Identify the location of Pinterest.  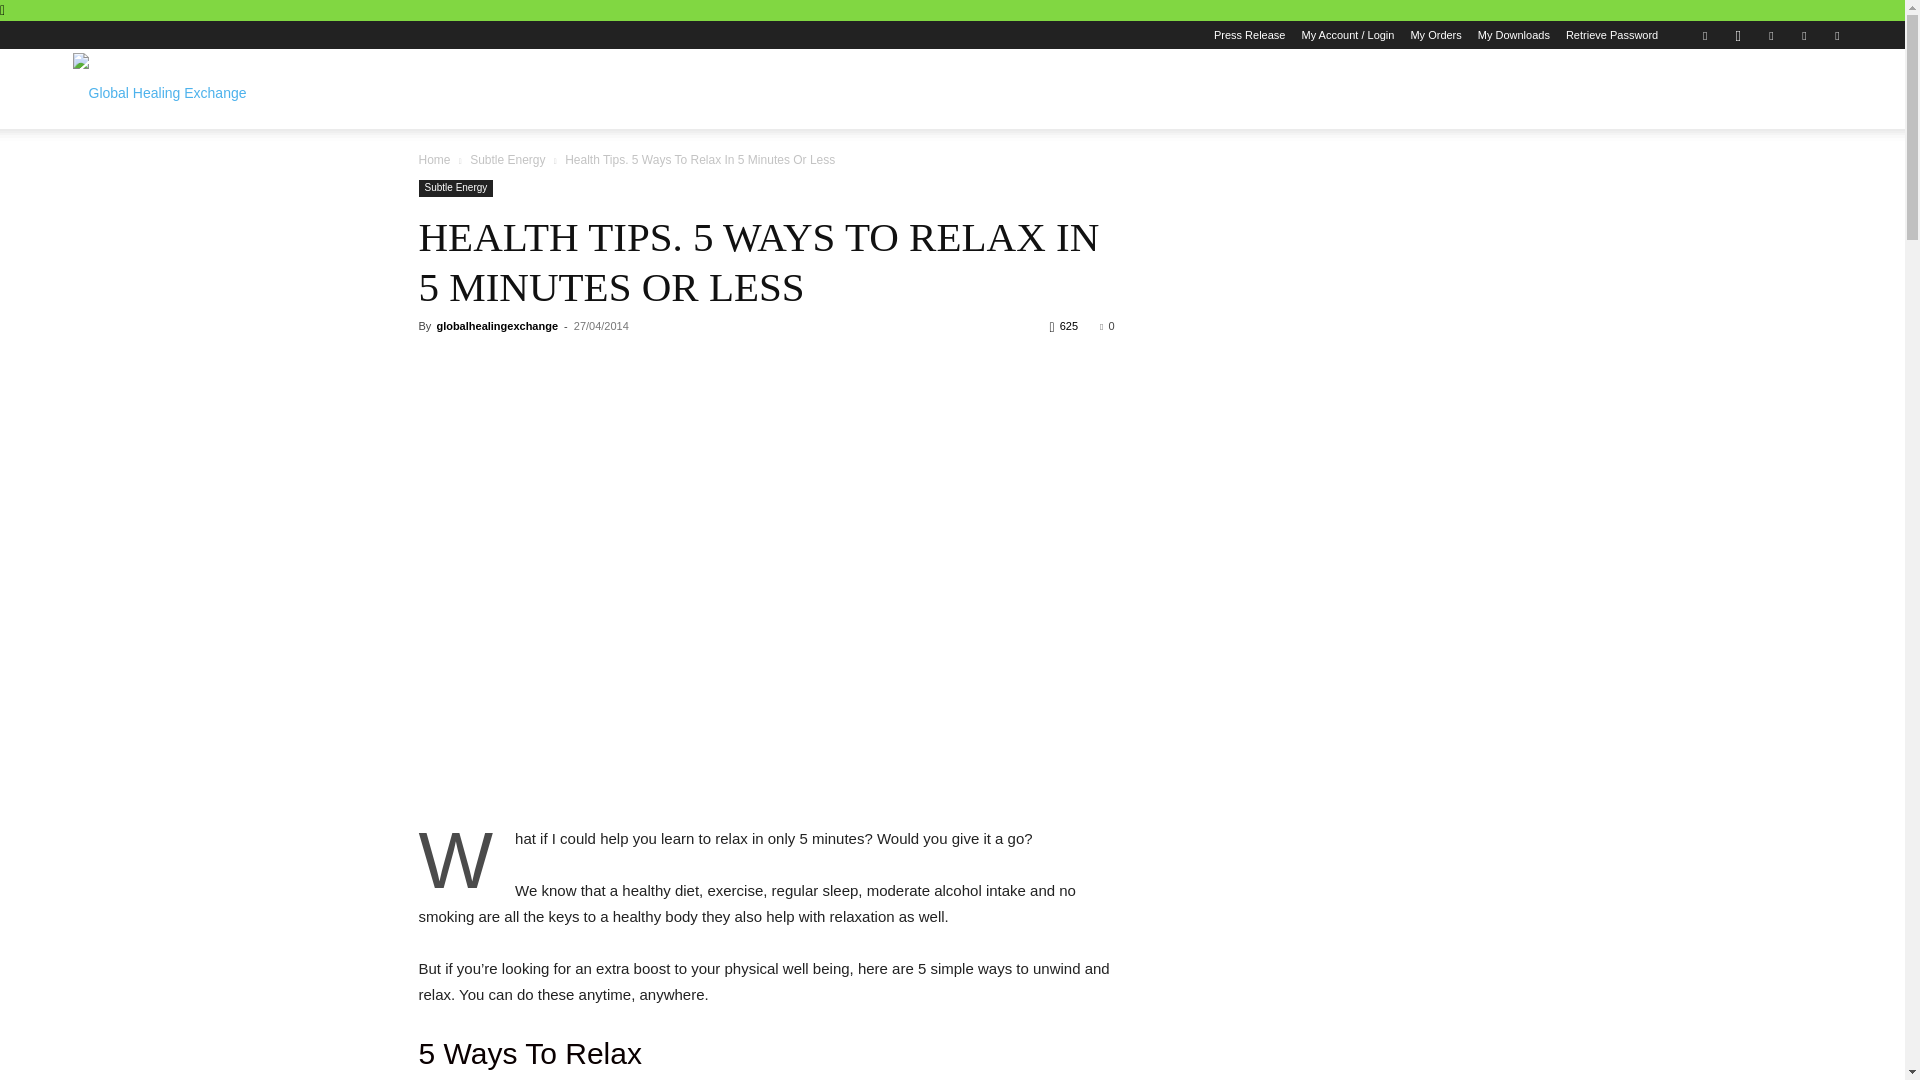
(1770, 34).